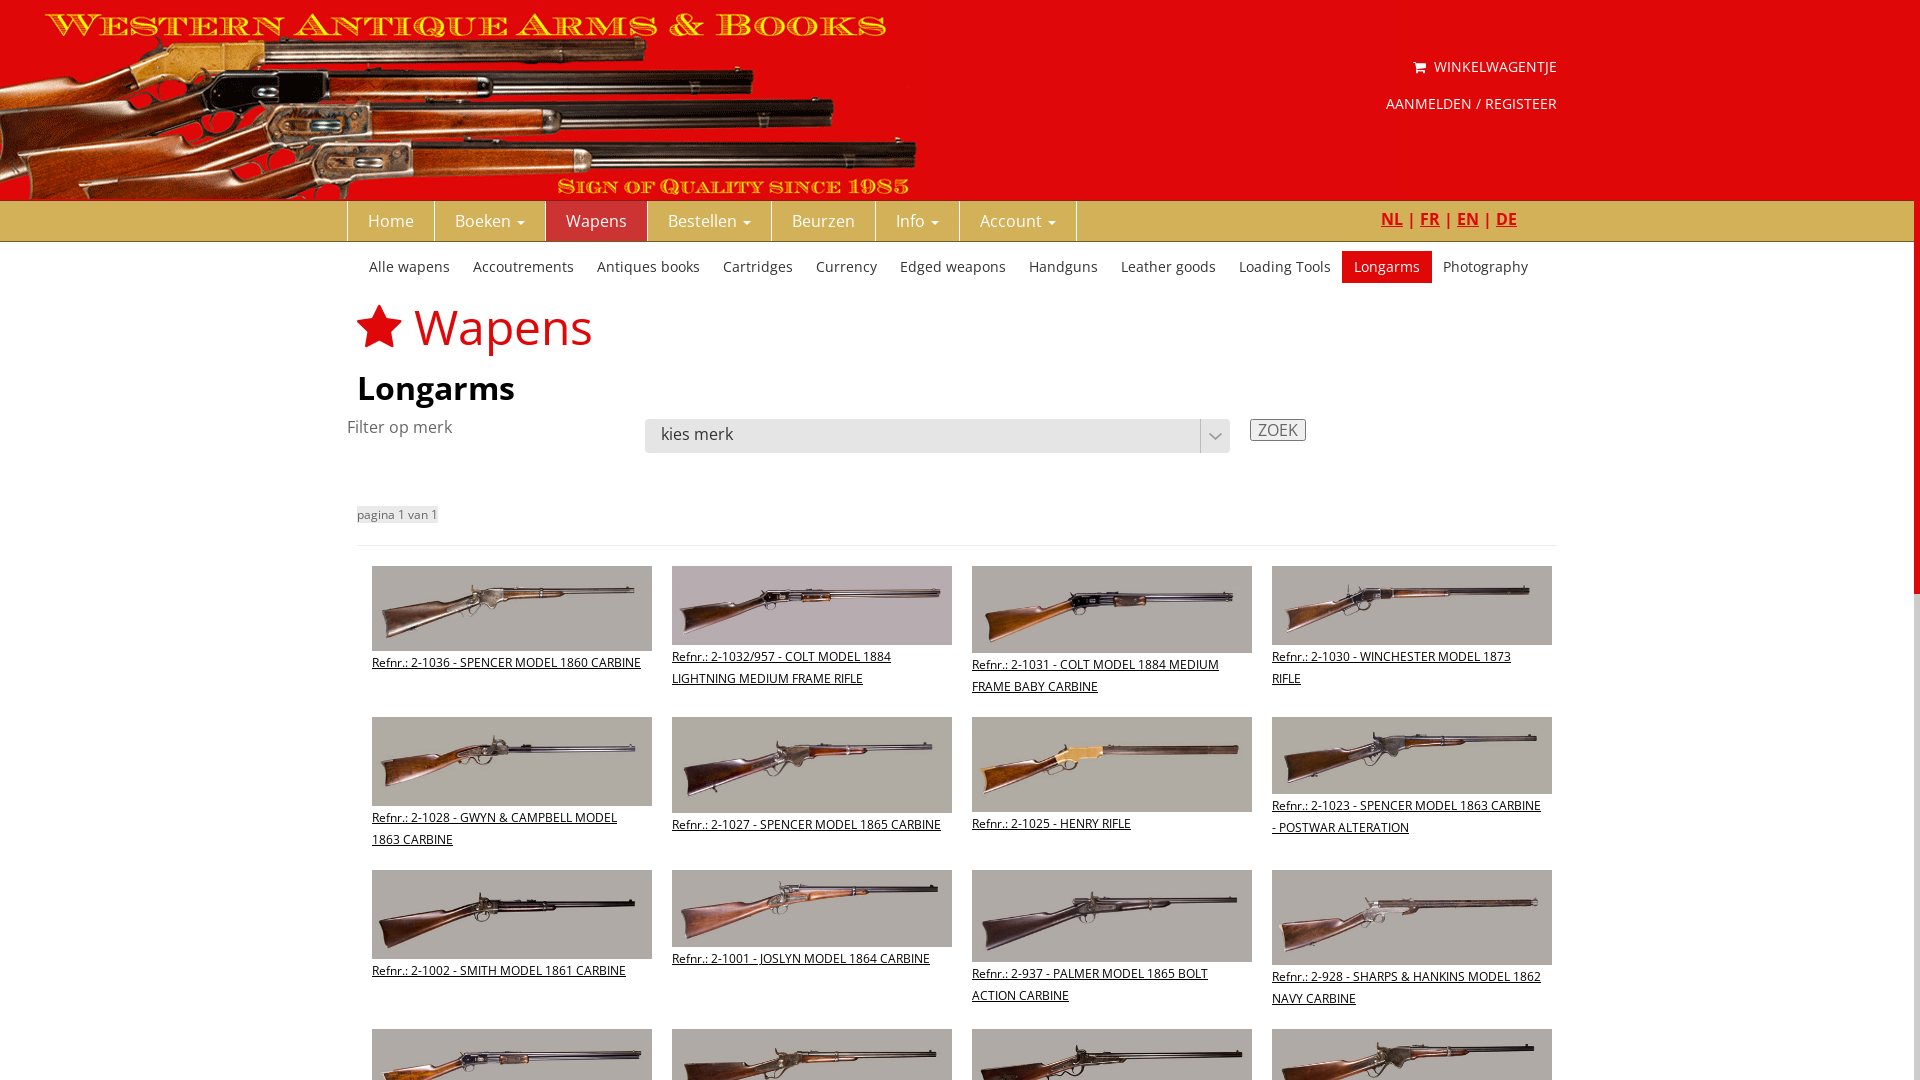  What do you see at coordinates (410, 267) in the screenshot?
I see `Alle wapens` at bounding box center [410, 267].